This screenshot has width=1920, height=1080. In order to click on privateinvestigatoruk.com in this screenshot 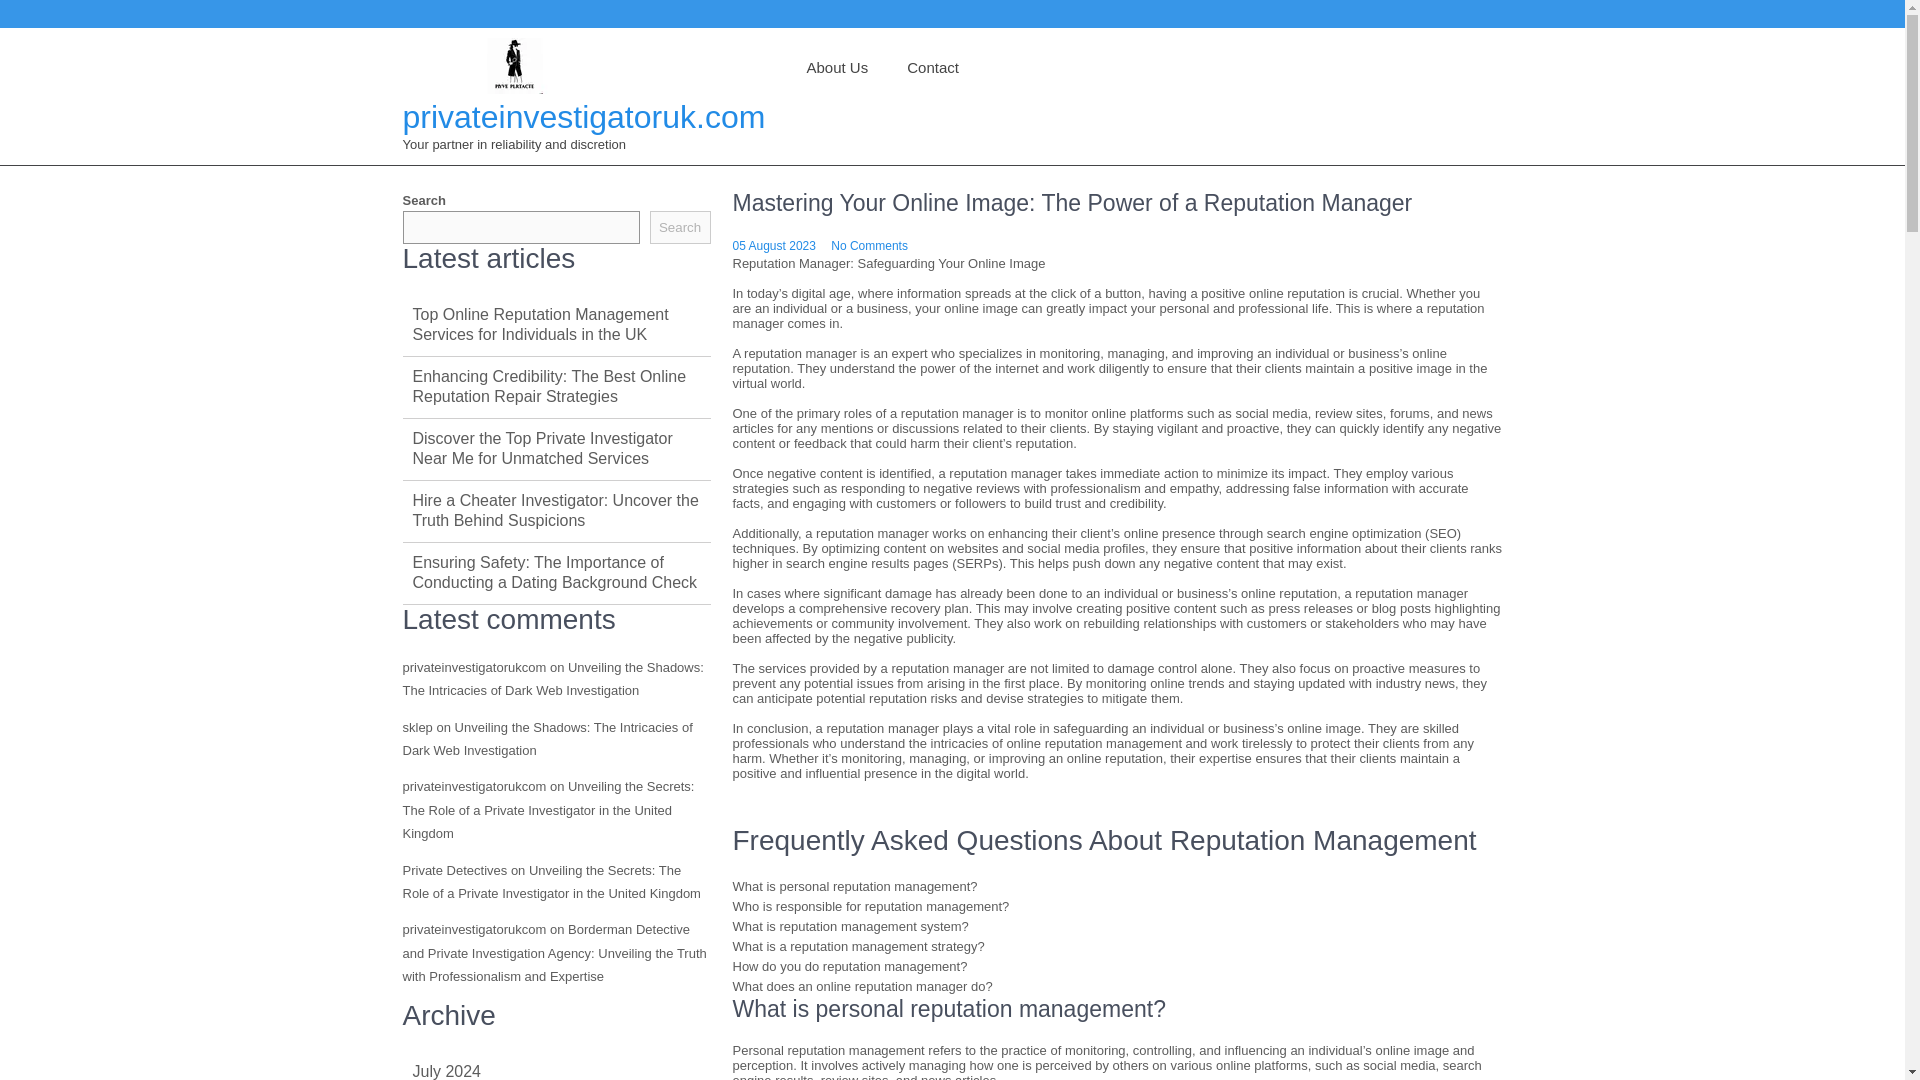, I will do `click(582, 117)`.